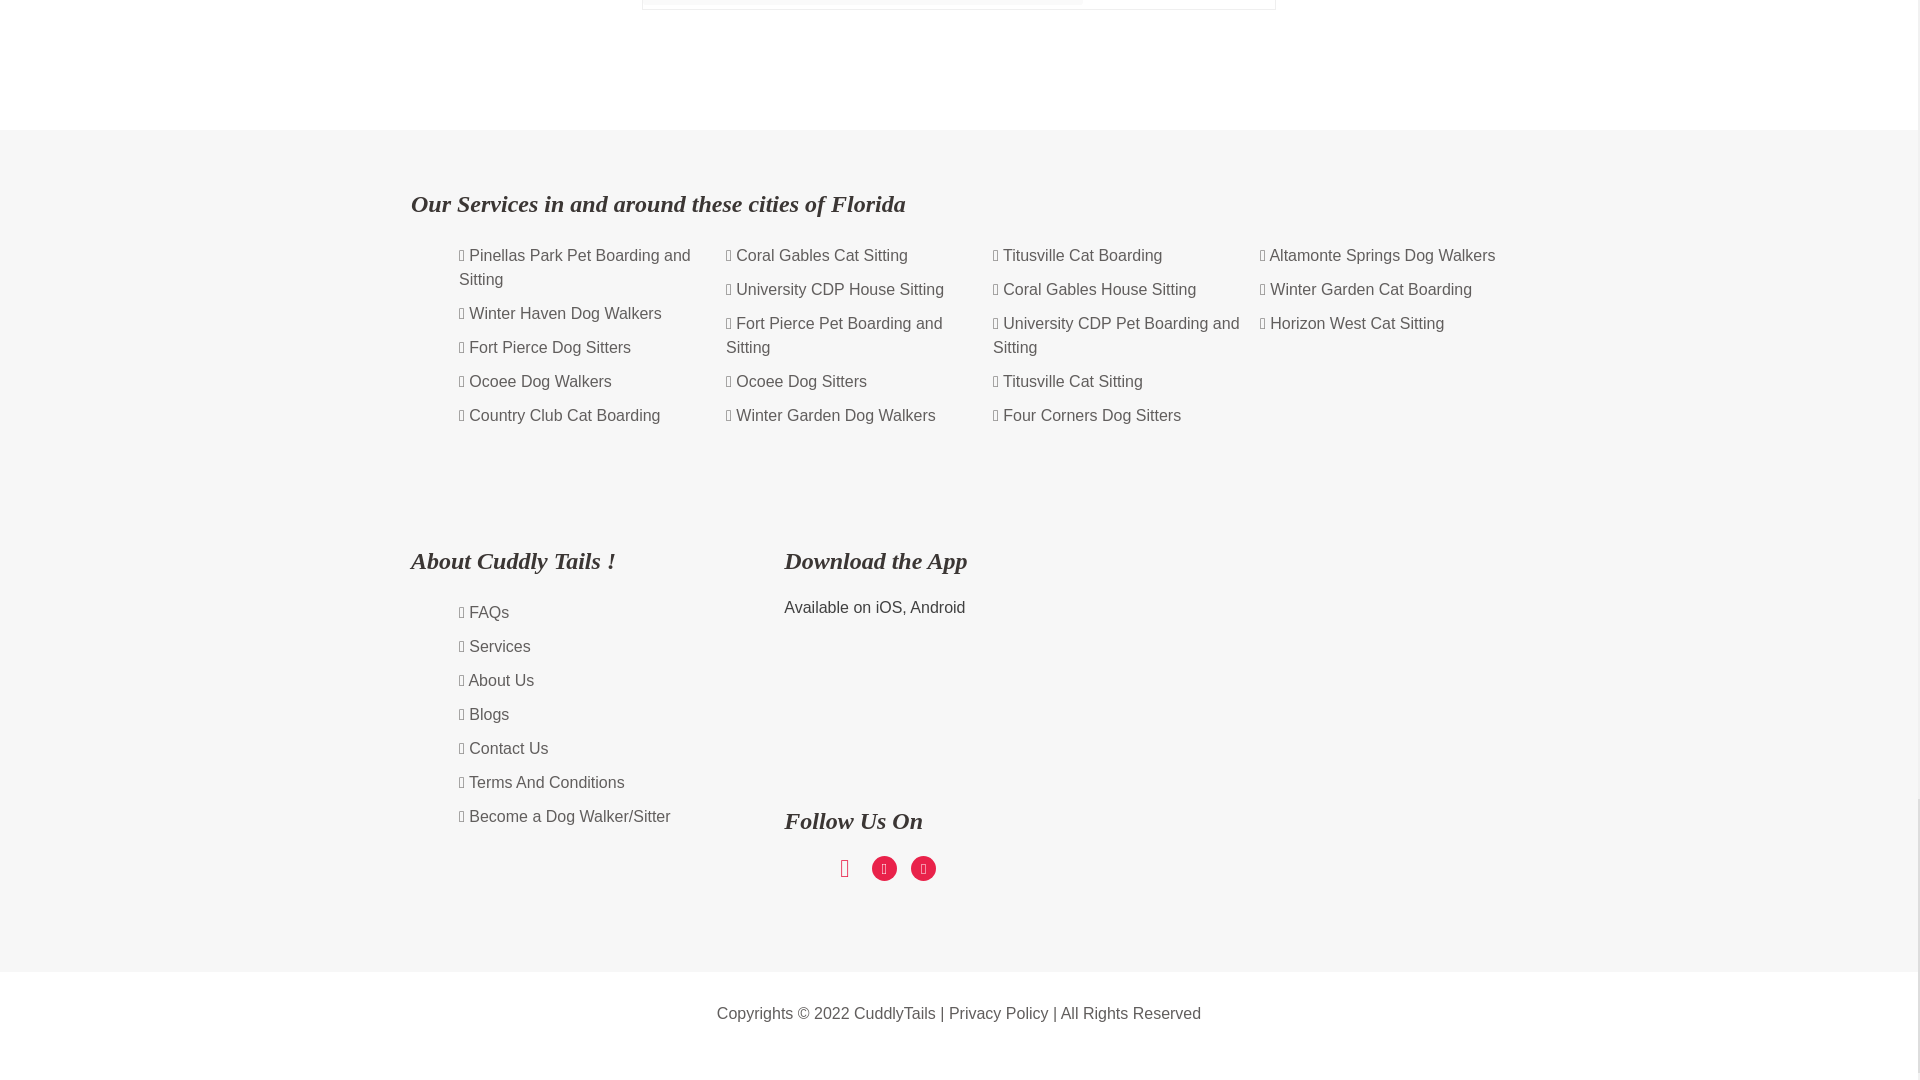 The height and width of the screenshot is (1080, 1920). What do you see at coordinates (830, 416) in the screenshot?
I see `Winter Garden Dog Walkers` at bounding box center [830, 416].